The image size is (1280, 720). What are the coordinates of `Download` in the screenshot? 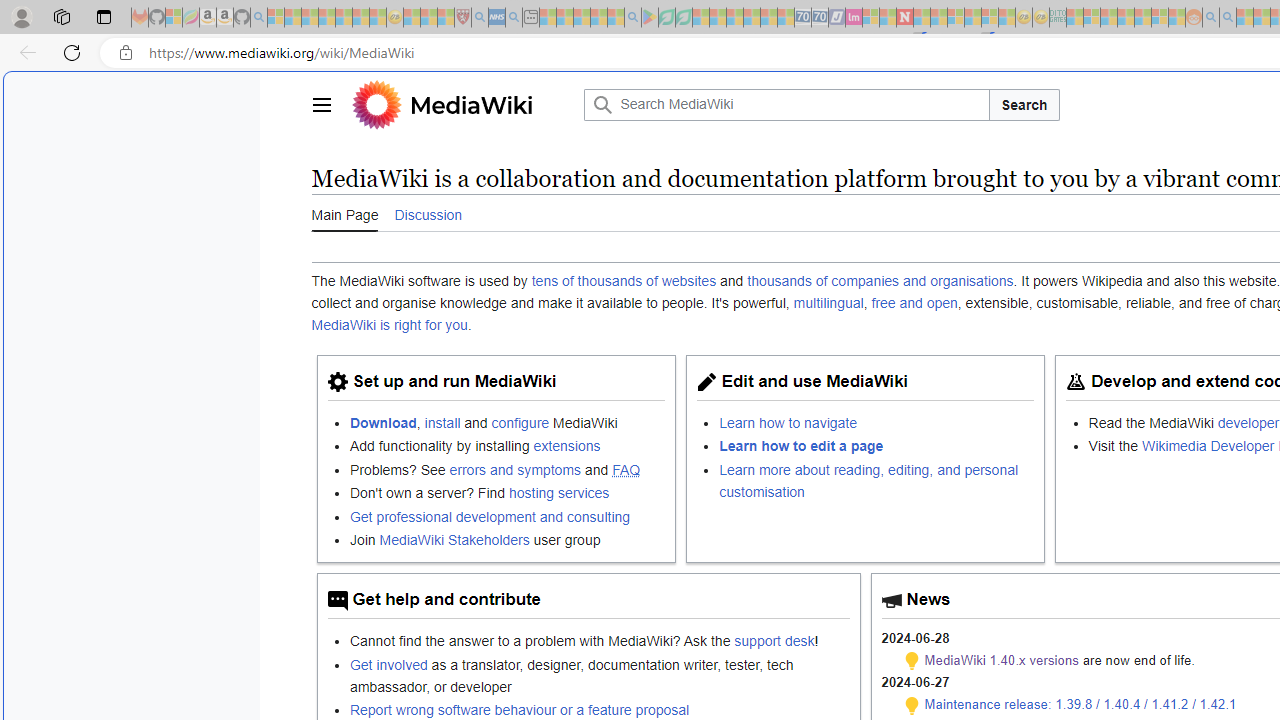 It's located at (383, 422).